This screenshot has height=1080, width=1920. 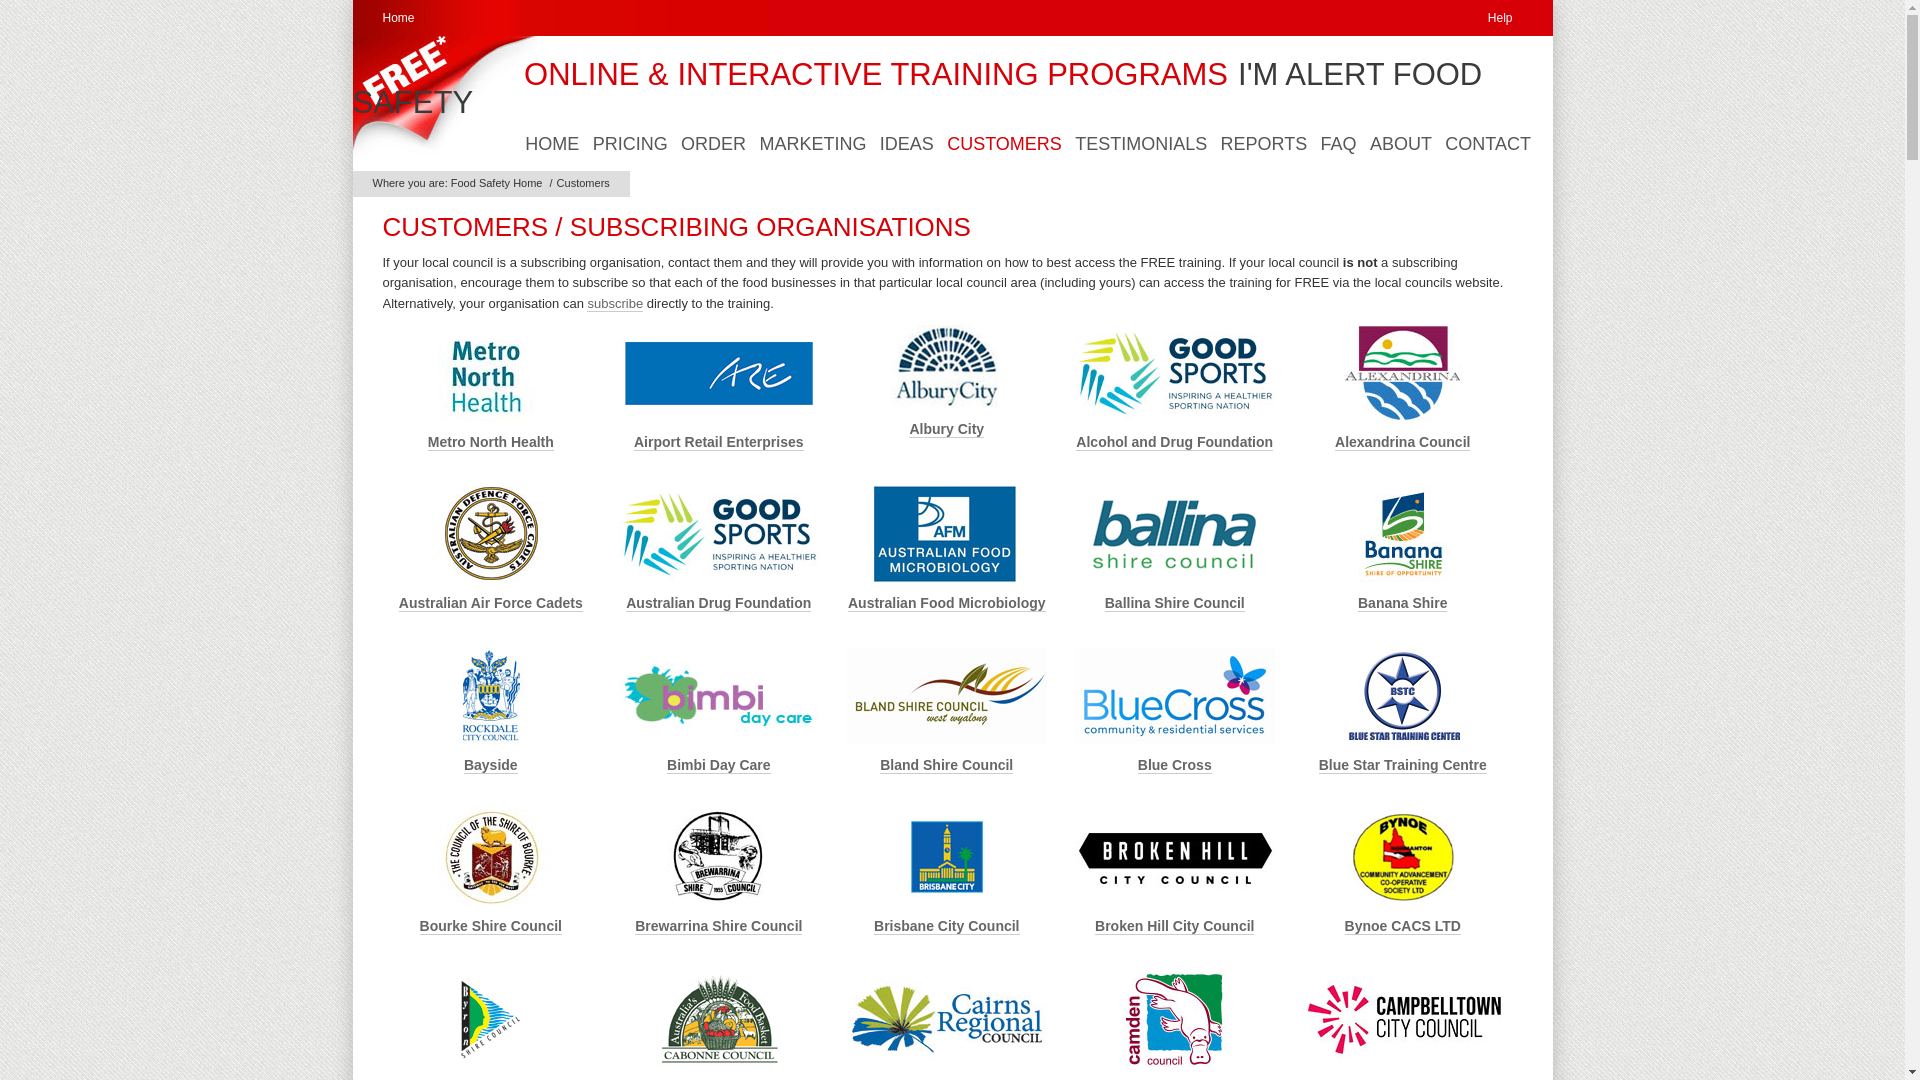 I want to click on Australian Drug Foundation, so click(x=718, y=604).